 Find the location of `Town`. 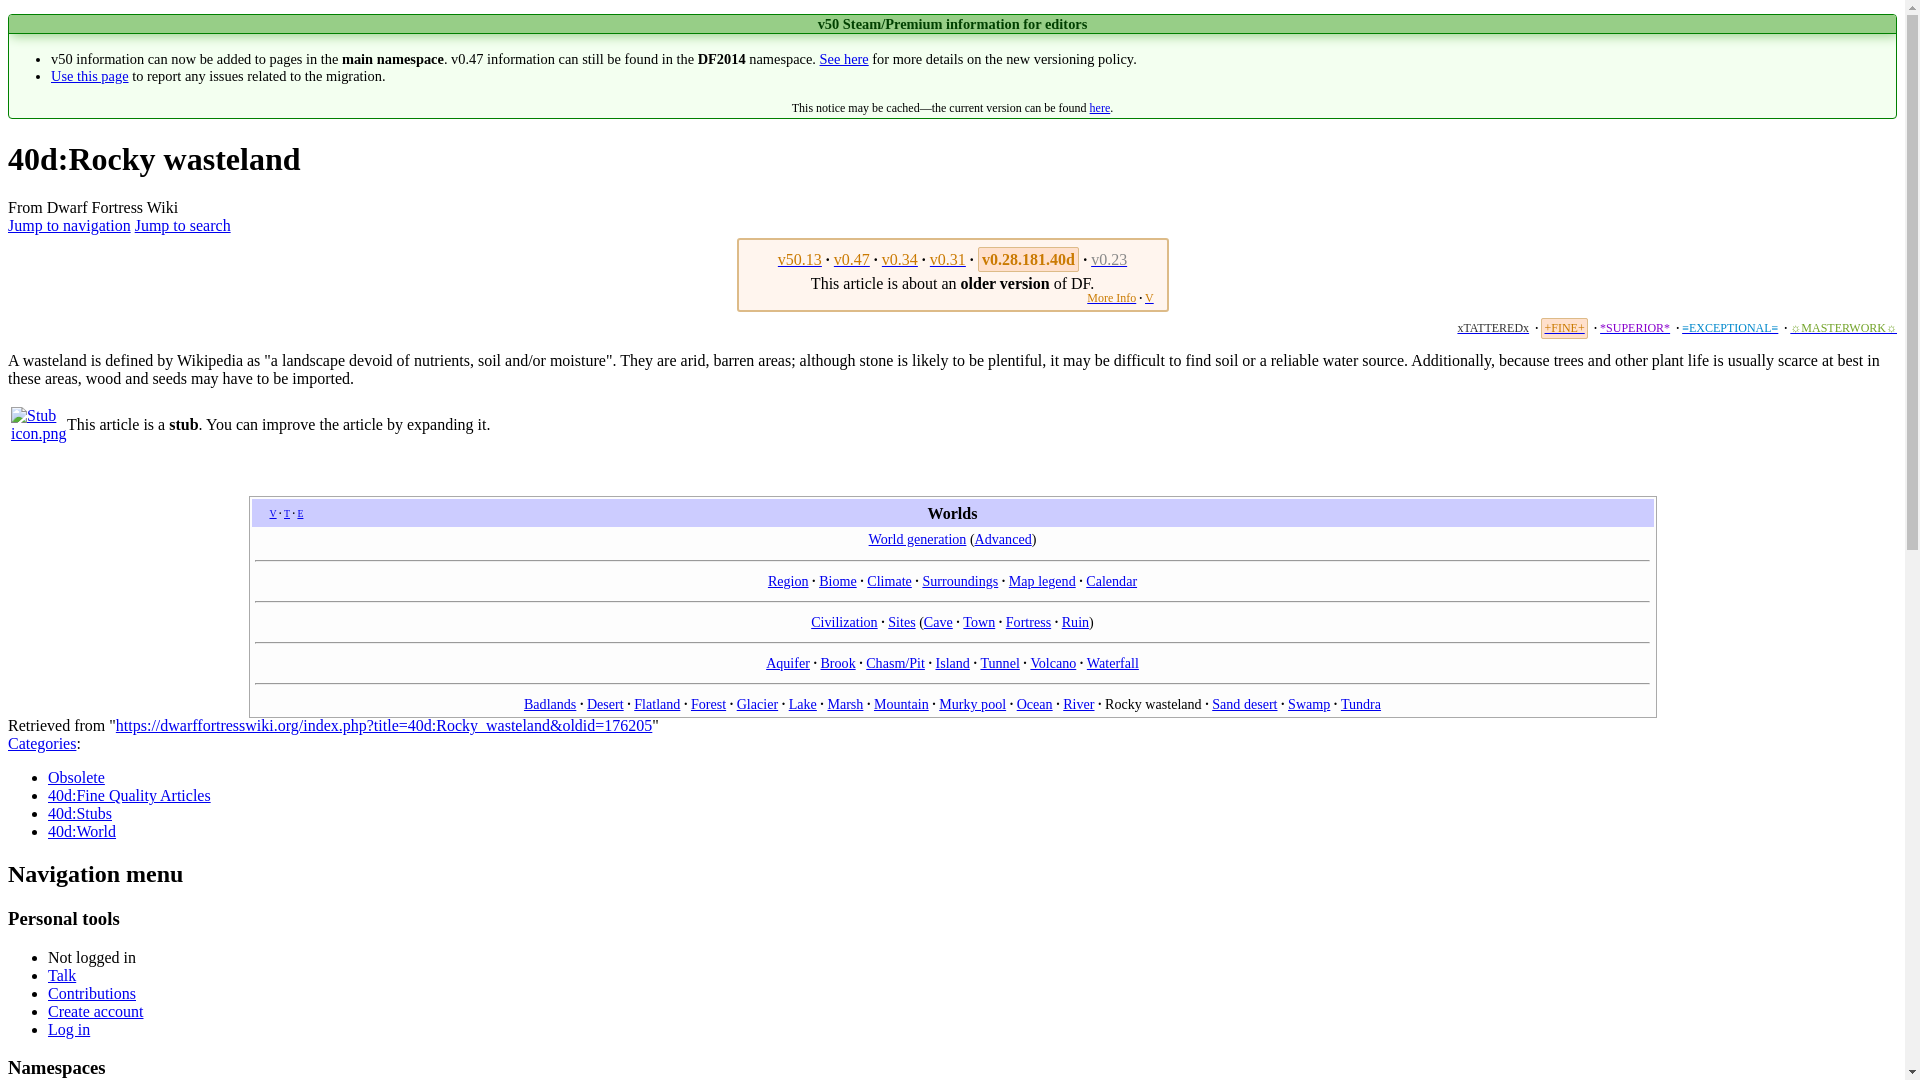

Town is located at coordinates (978, 622).